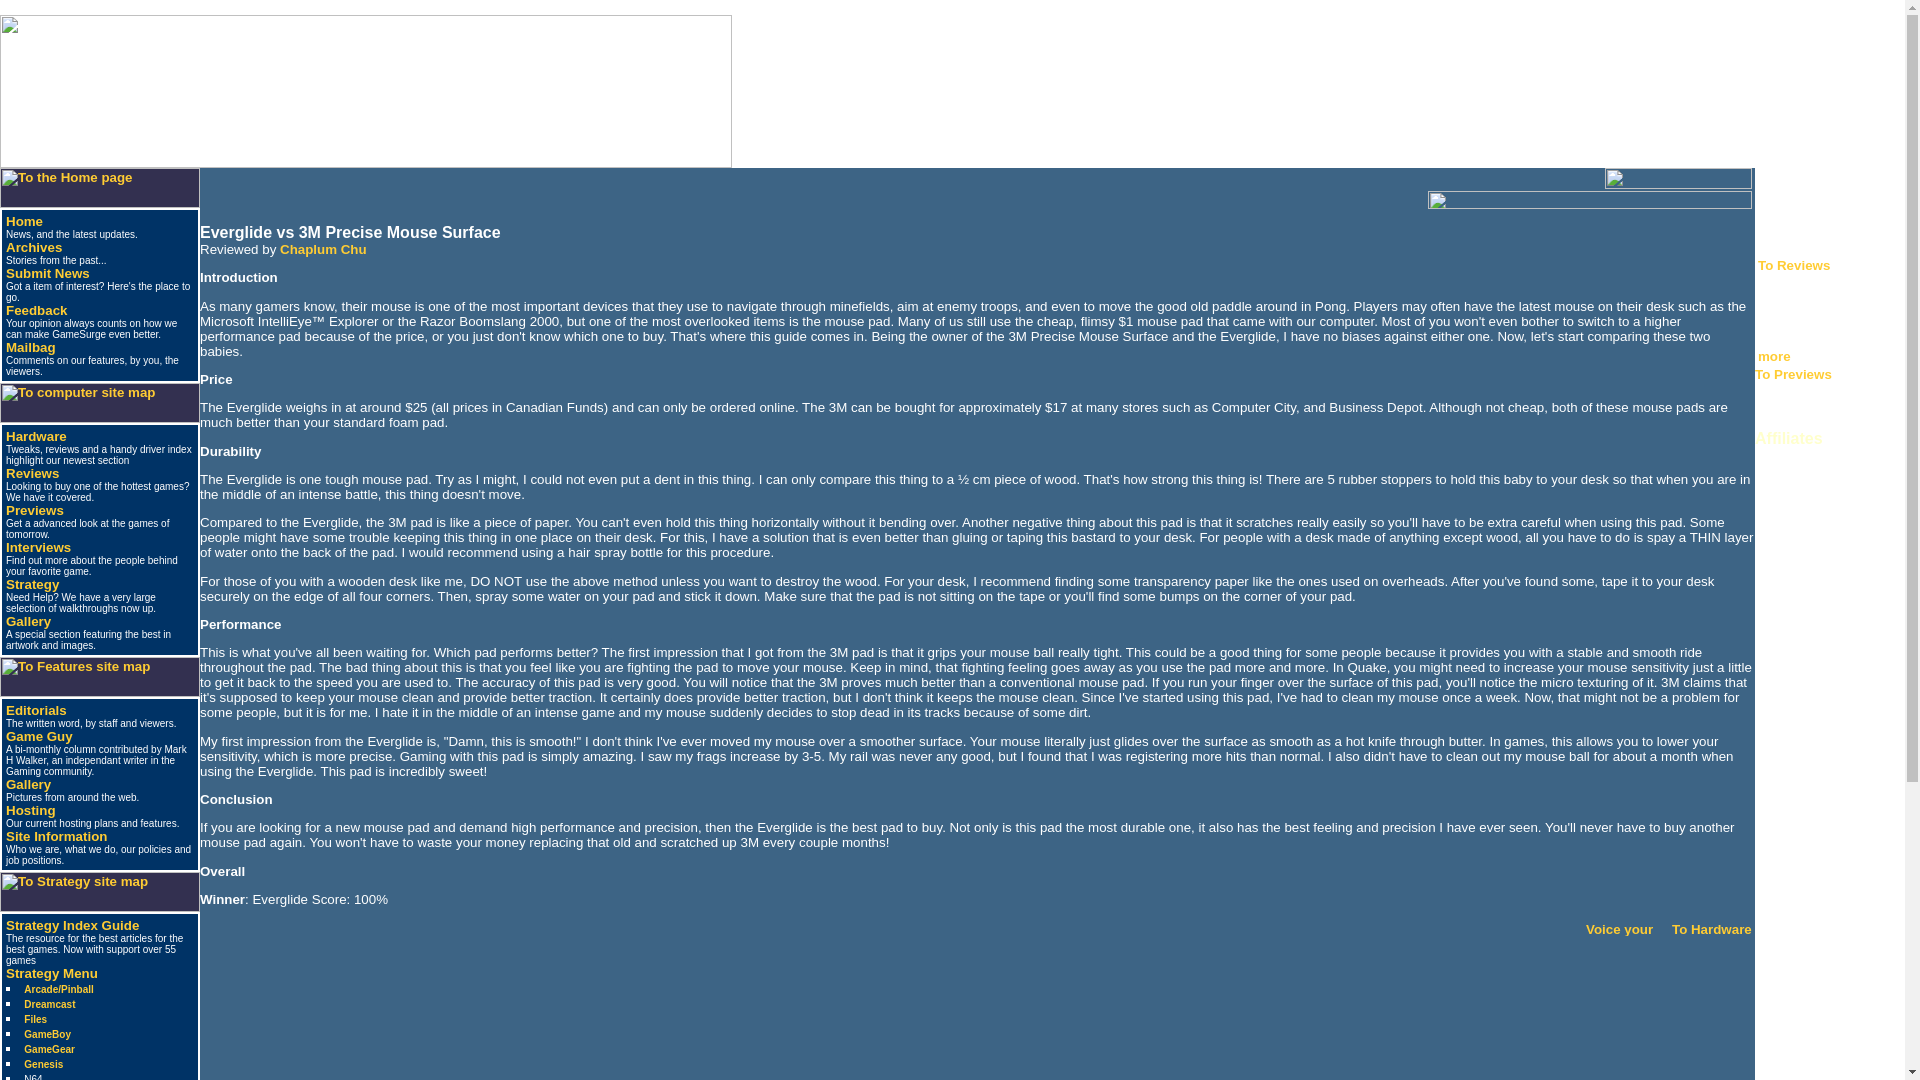 This screenshot has height=1080, width=1920. I want to click on Submit News, so click(48, 272).